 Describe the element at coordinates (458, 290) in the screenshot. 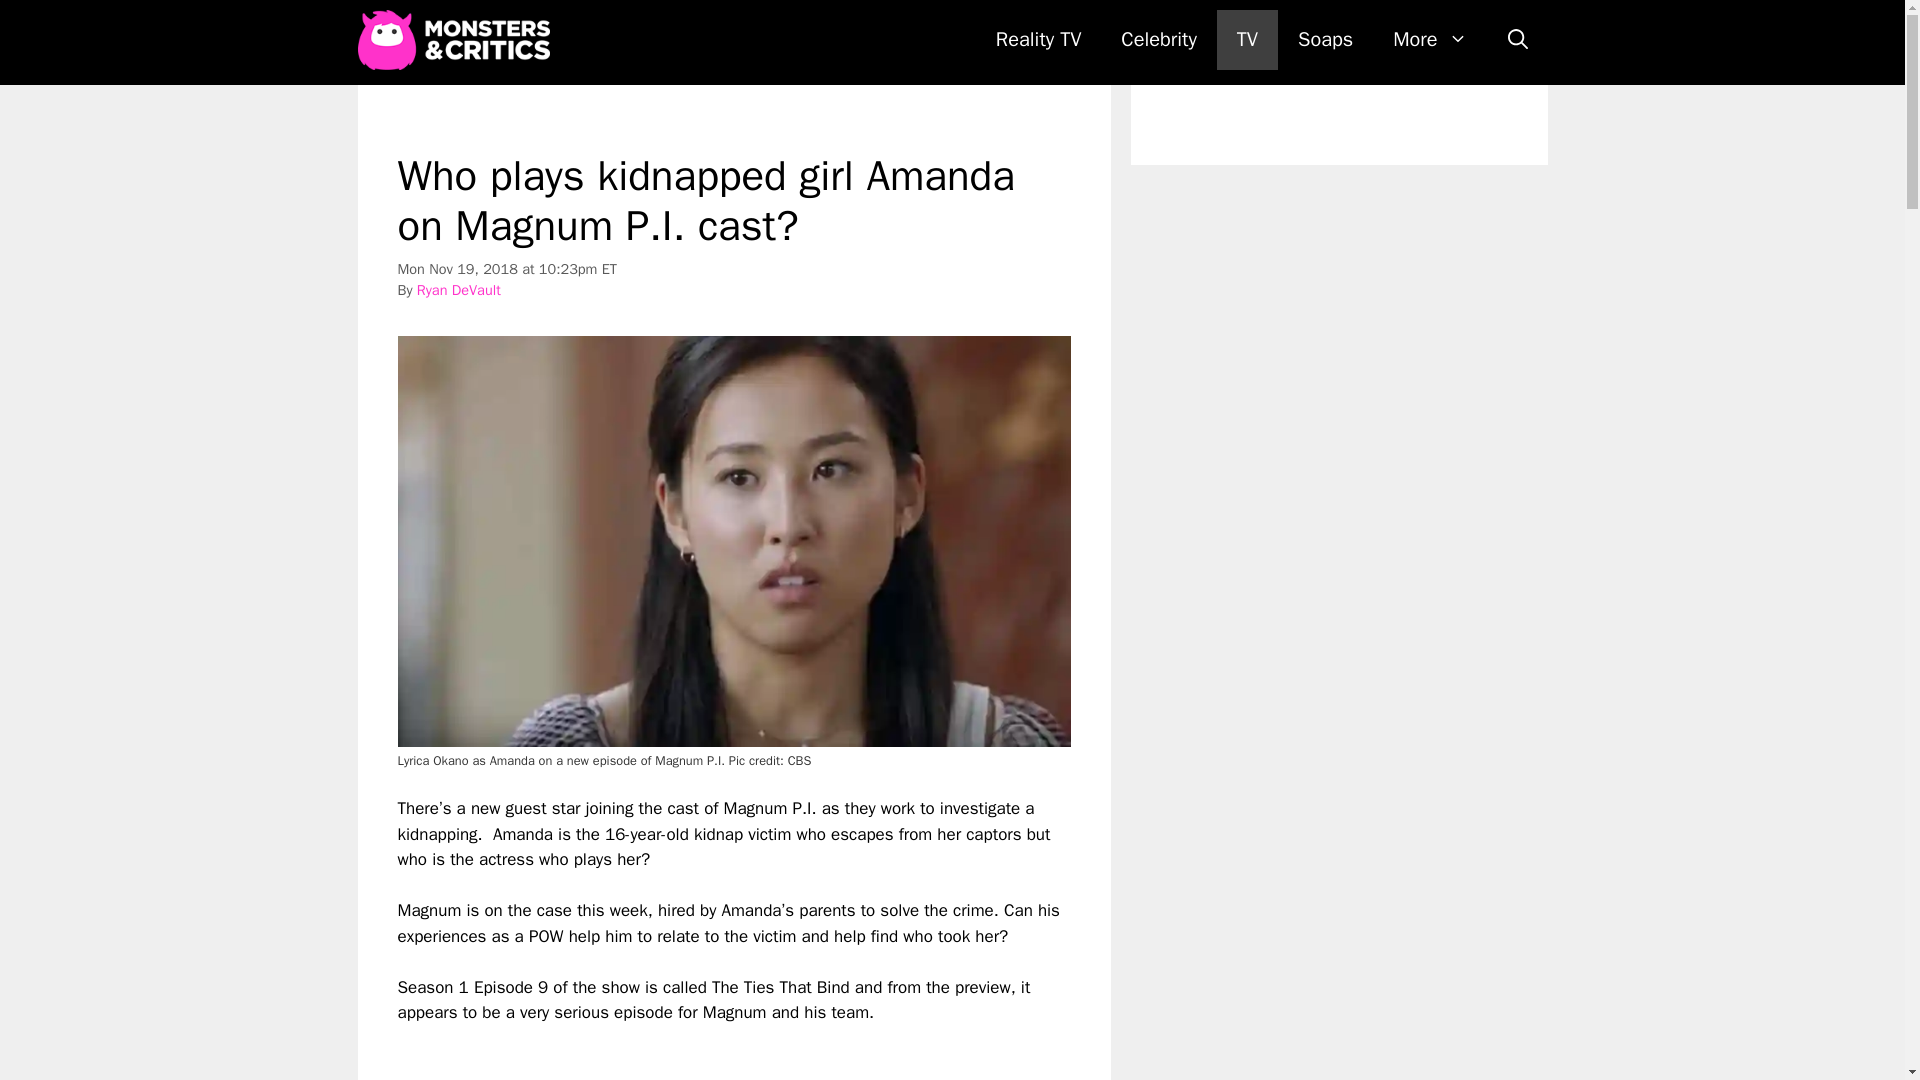

I see `View all posts by Ryan DeVault` at that location.